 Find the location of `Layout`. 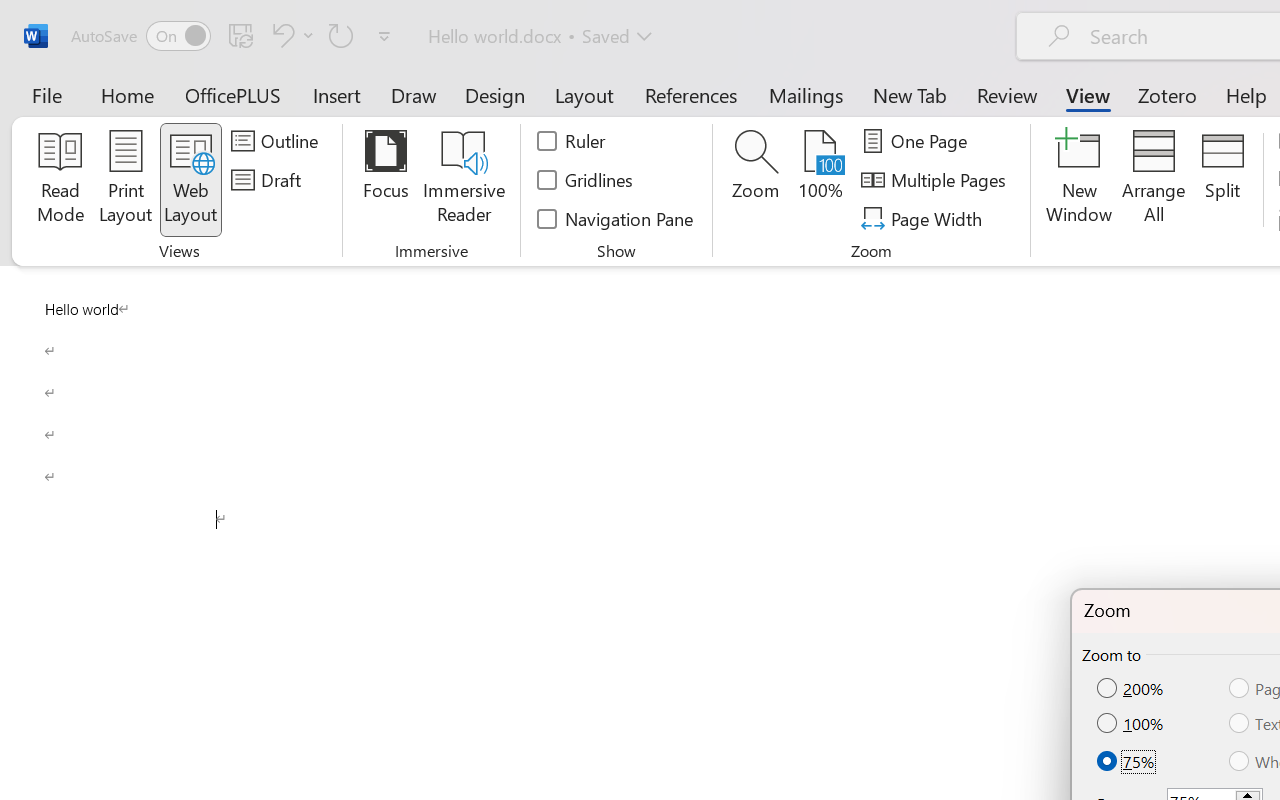

Layout is located at coordinates (584, 94).